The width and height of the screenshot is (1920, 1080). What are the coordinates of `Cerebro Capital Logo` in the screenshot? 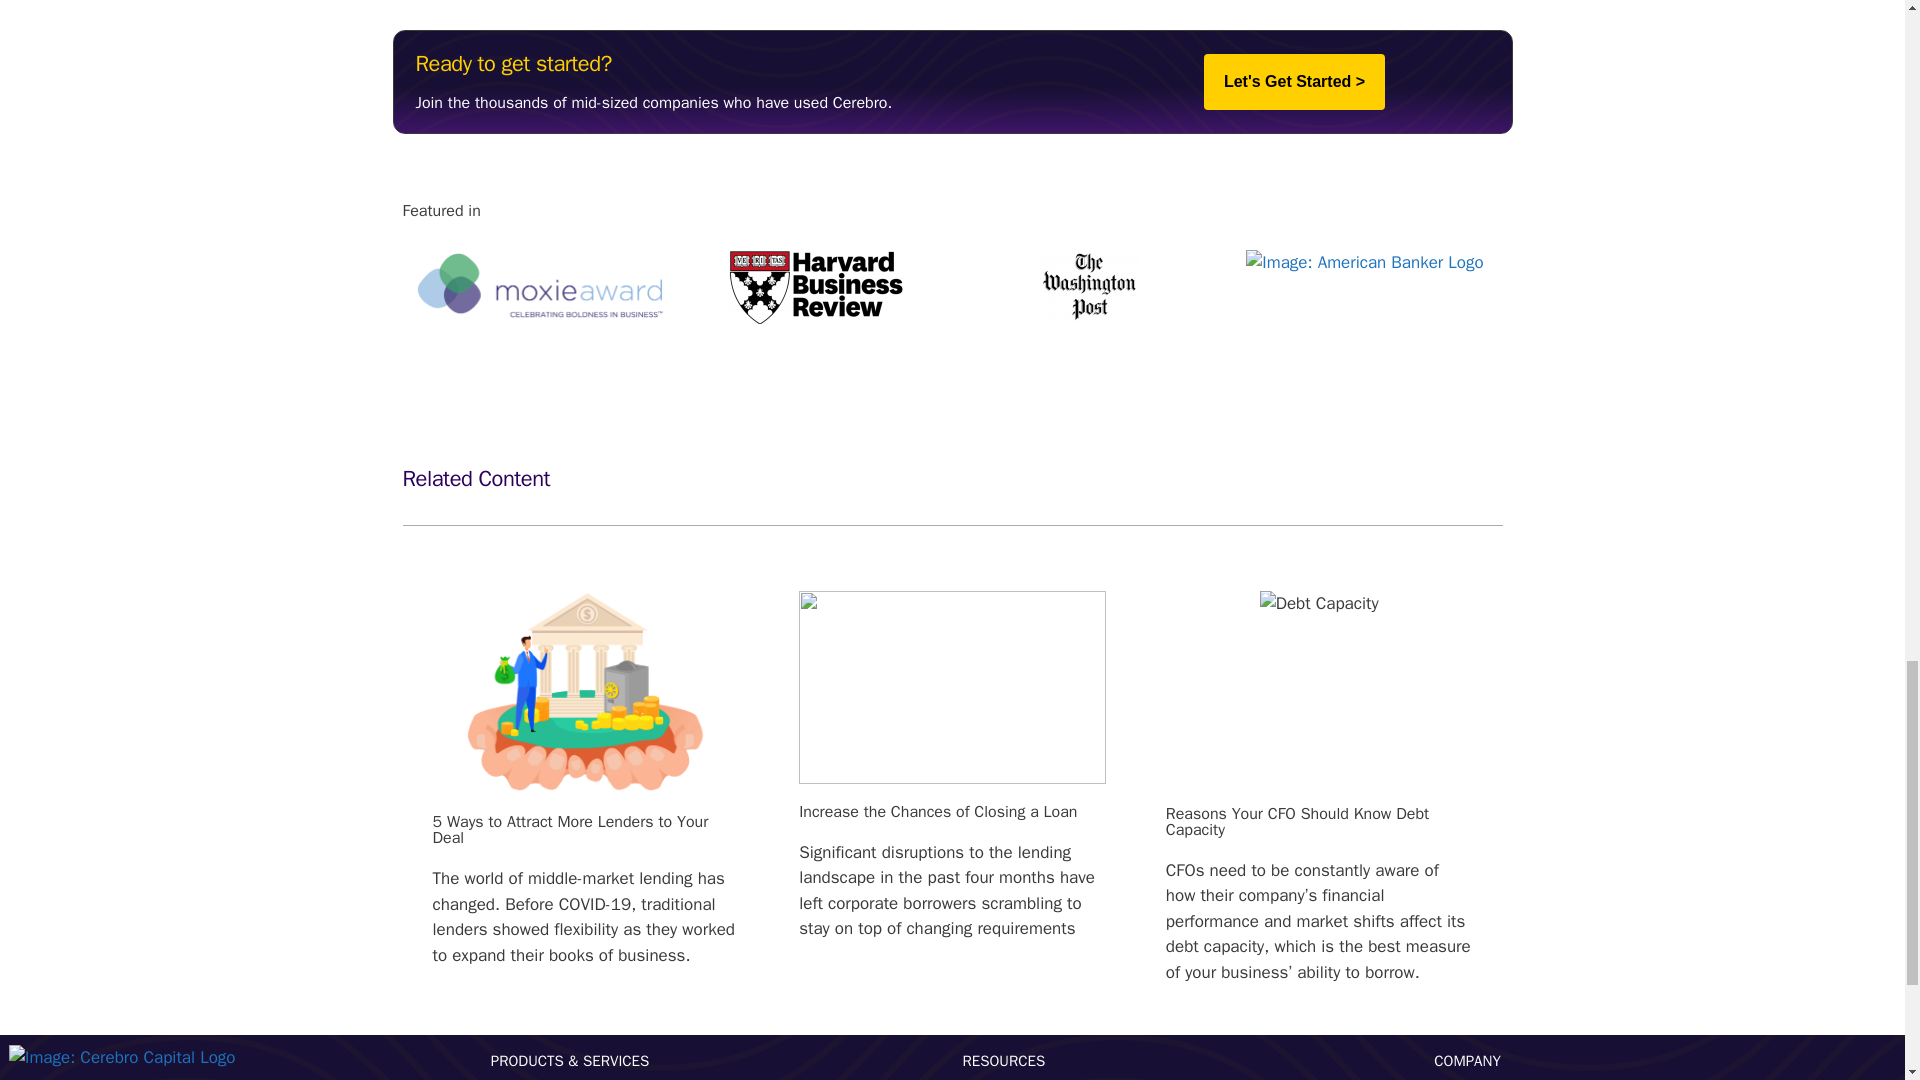 It's located at (122, 1058).